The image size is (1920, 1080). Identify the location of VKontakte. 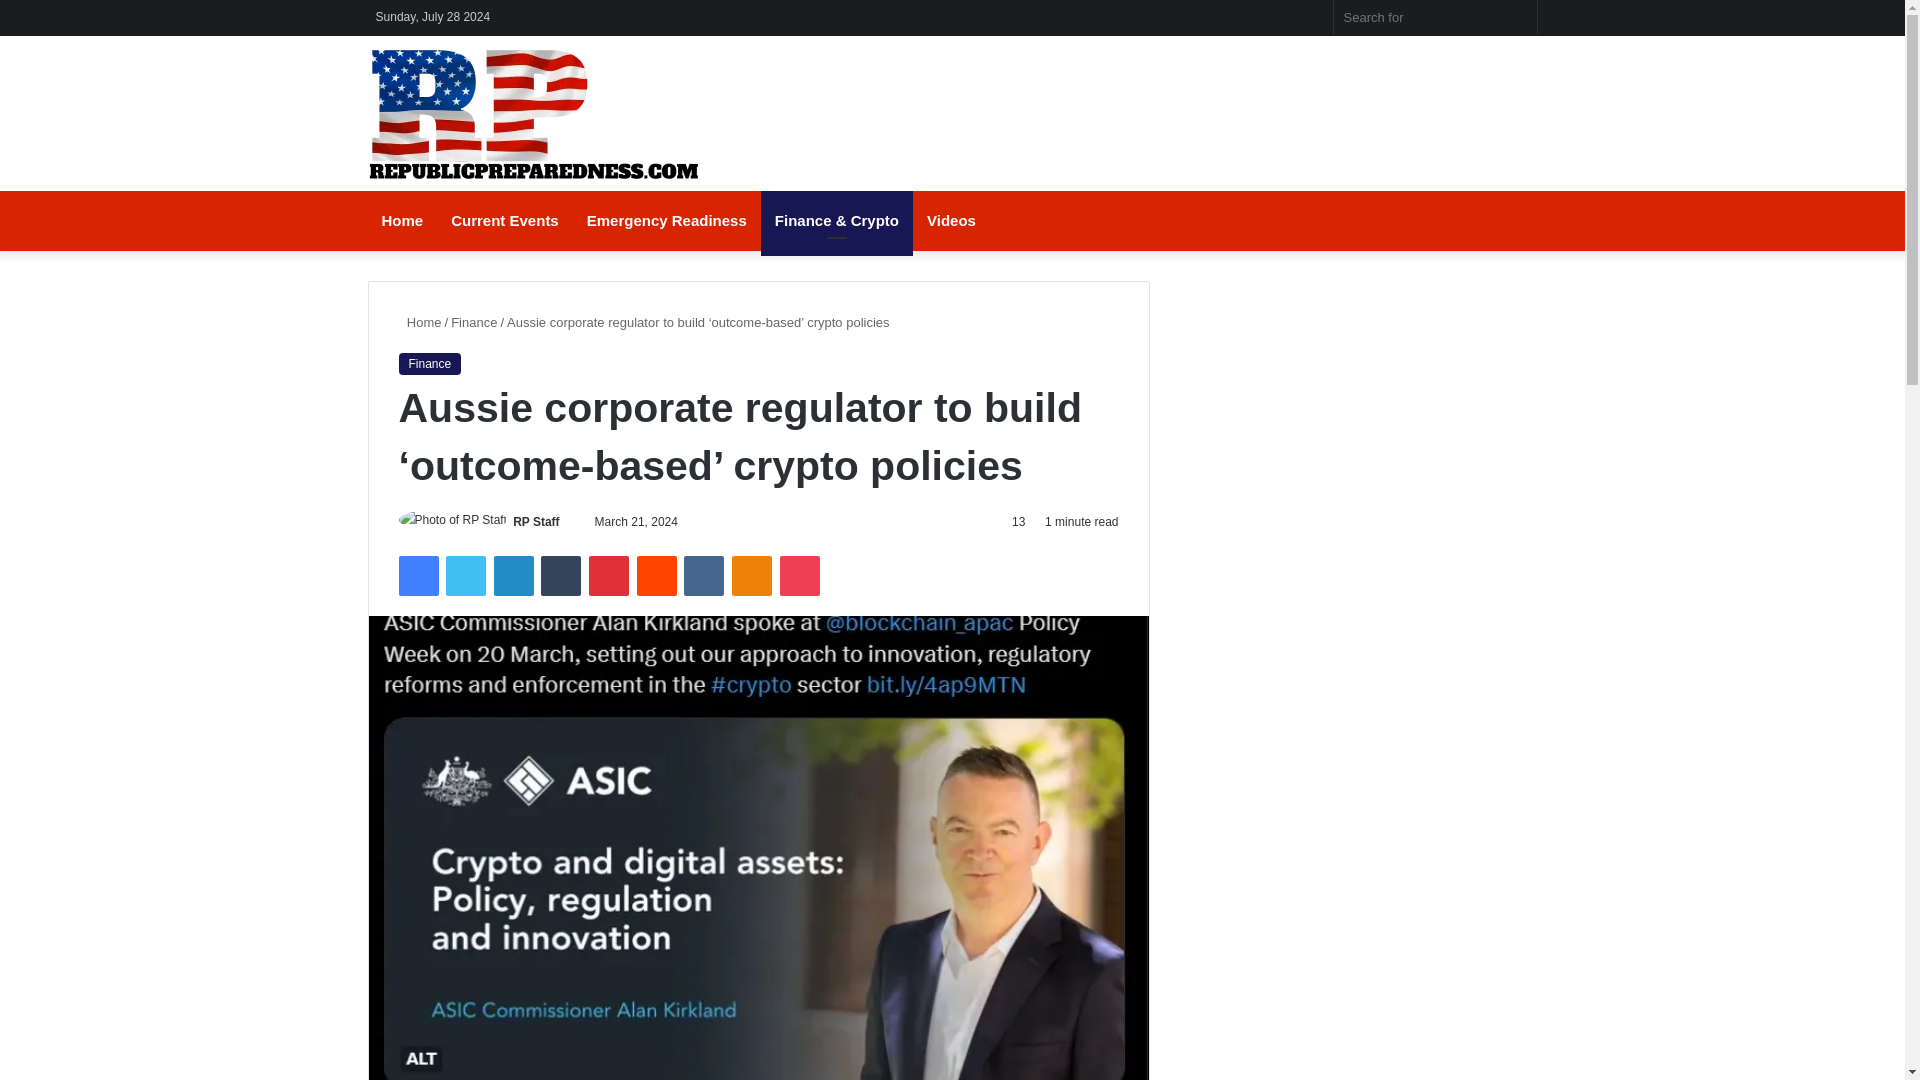
(703, 576).